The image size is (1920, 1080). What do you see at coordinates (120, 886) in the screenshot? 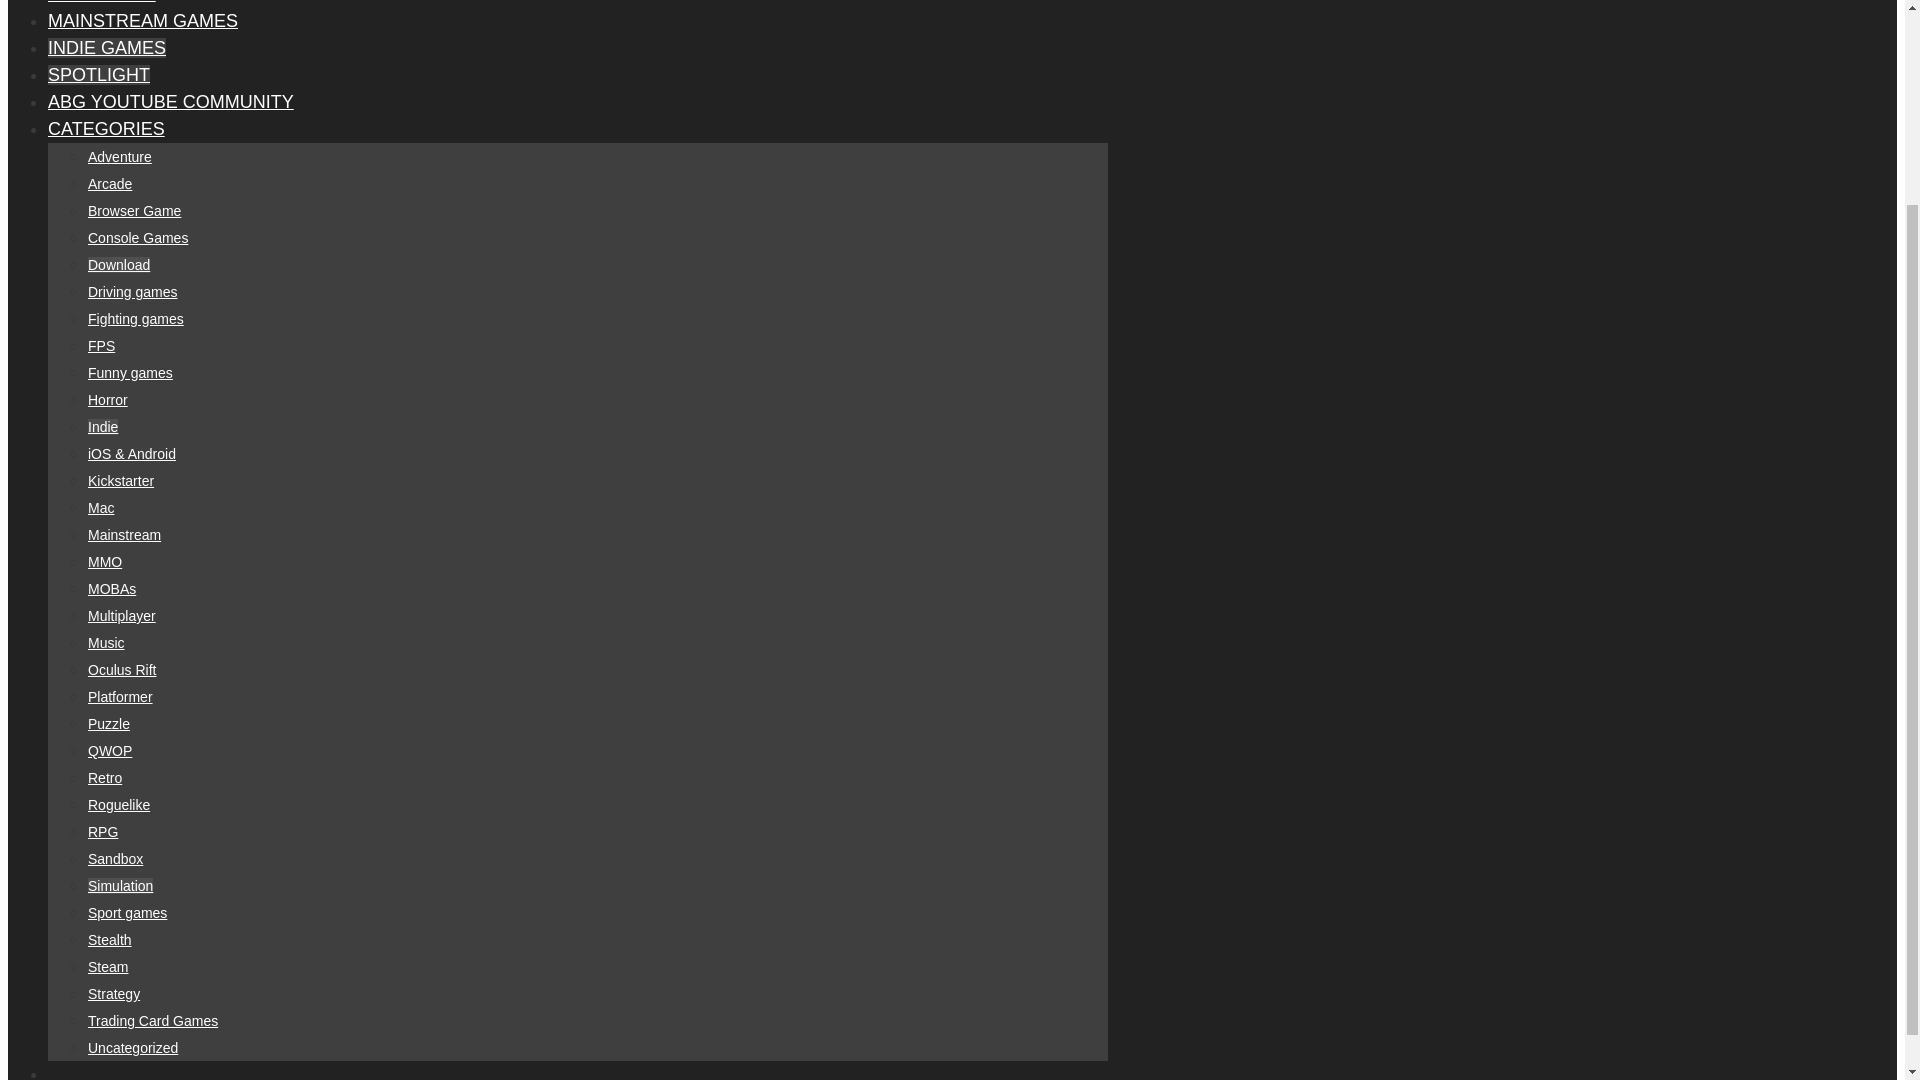
I see `Simulation` at bounding box center [120, 886].